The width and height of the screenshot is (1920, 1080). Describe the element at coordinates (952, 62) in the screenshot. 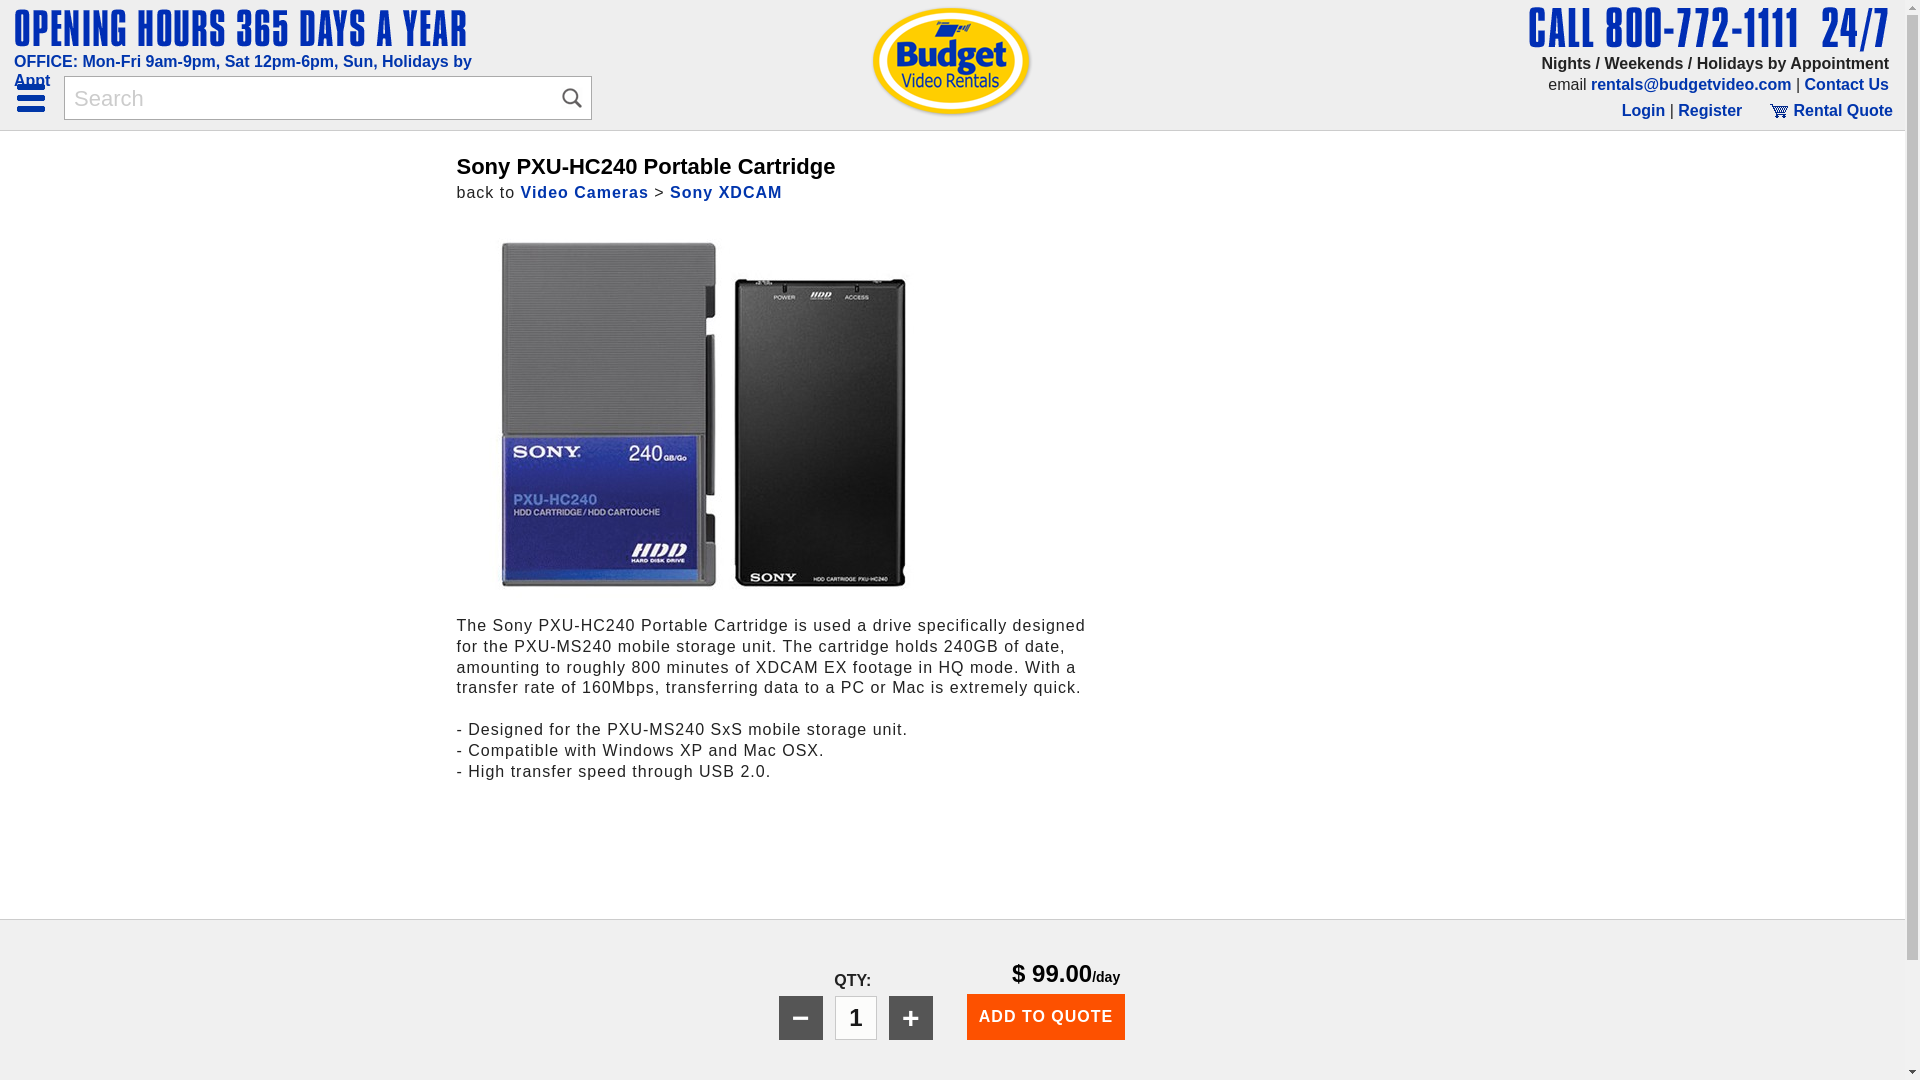

I see `Budget Video Rentals - Miami, Florida` at that location.